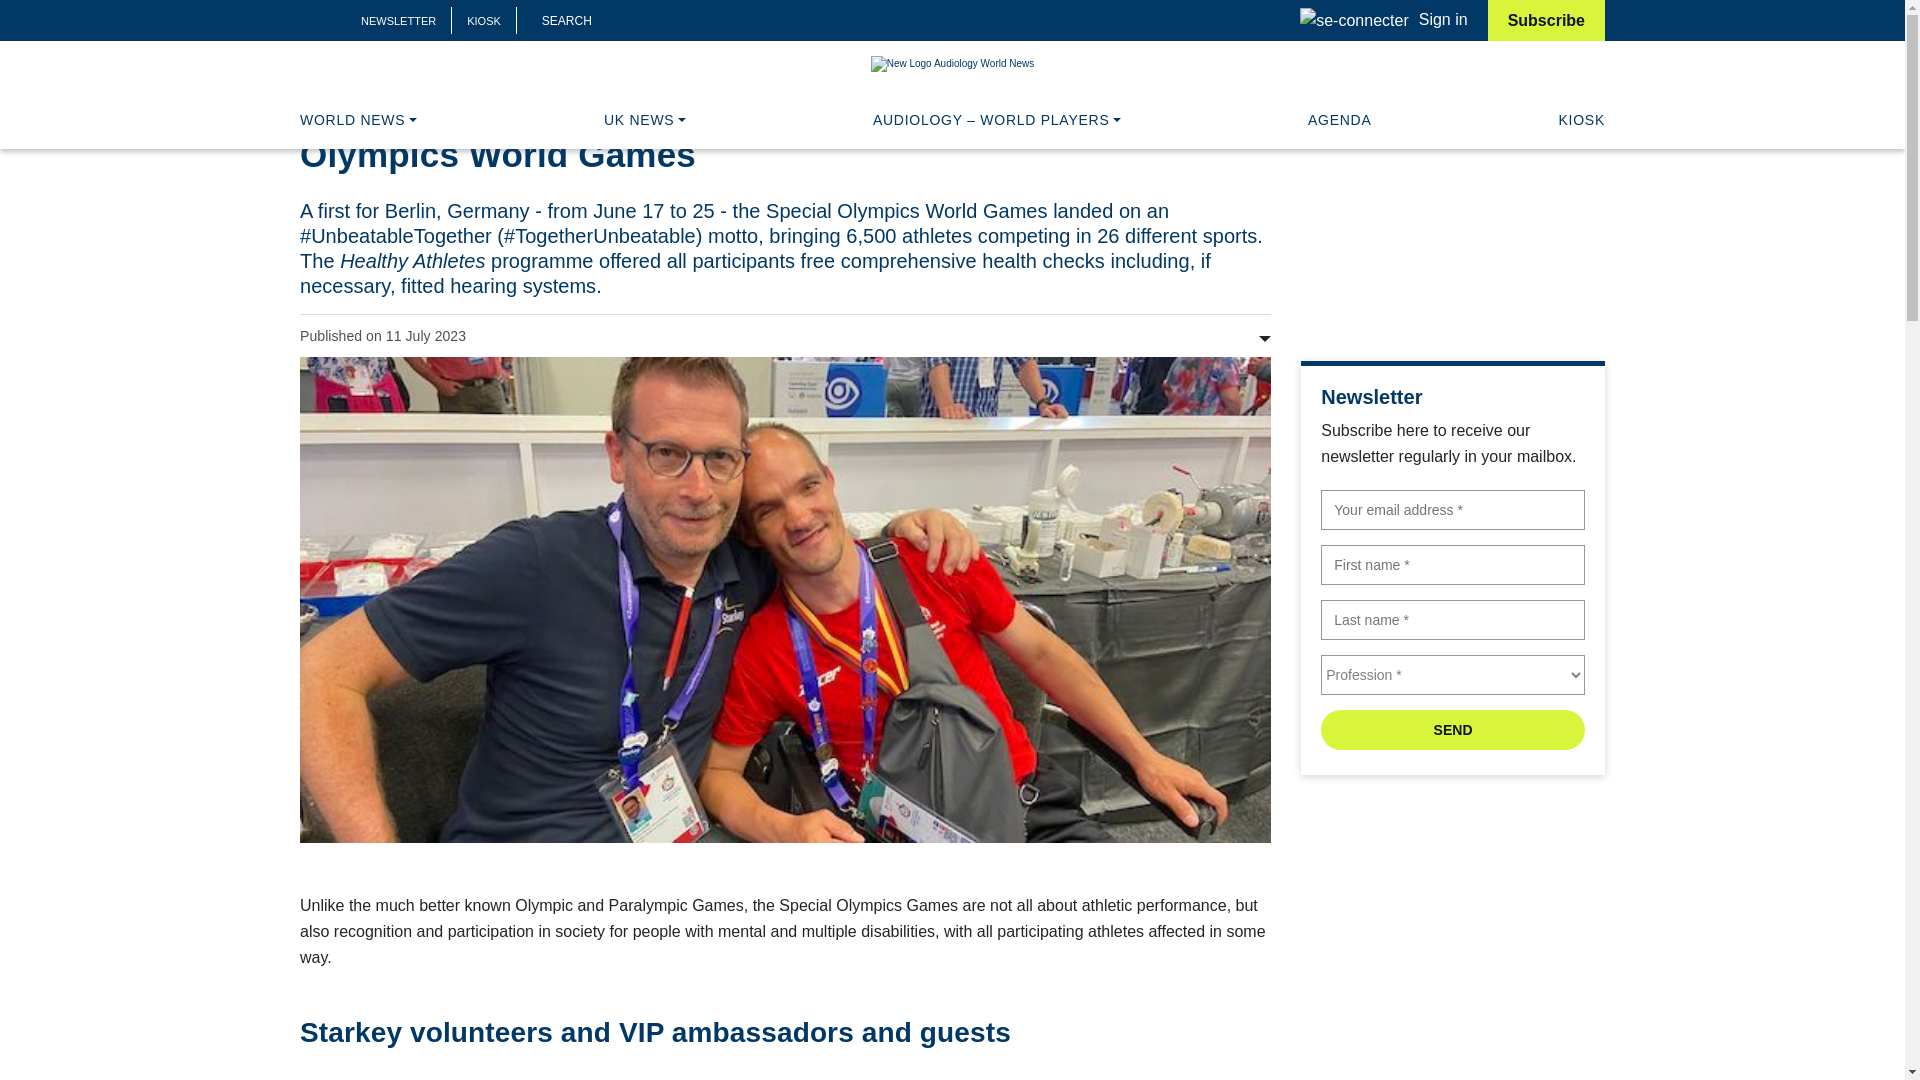 The width and height of the screenshot is (1920, 1080). Describe the element at coordinates (1382, 19) in the screenshot. I see `Sign in` at that location.